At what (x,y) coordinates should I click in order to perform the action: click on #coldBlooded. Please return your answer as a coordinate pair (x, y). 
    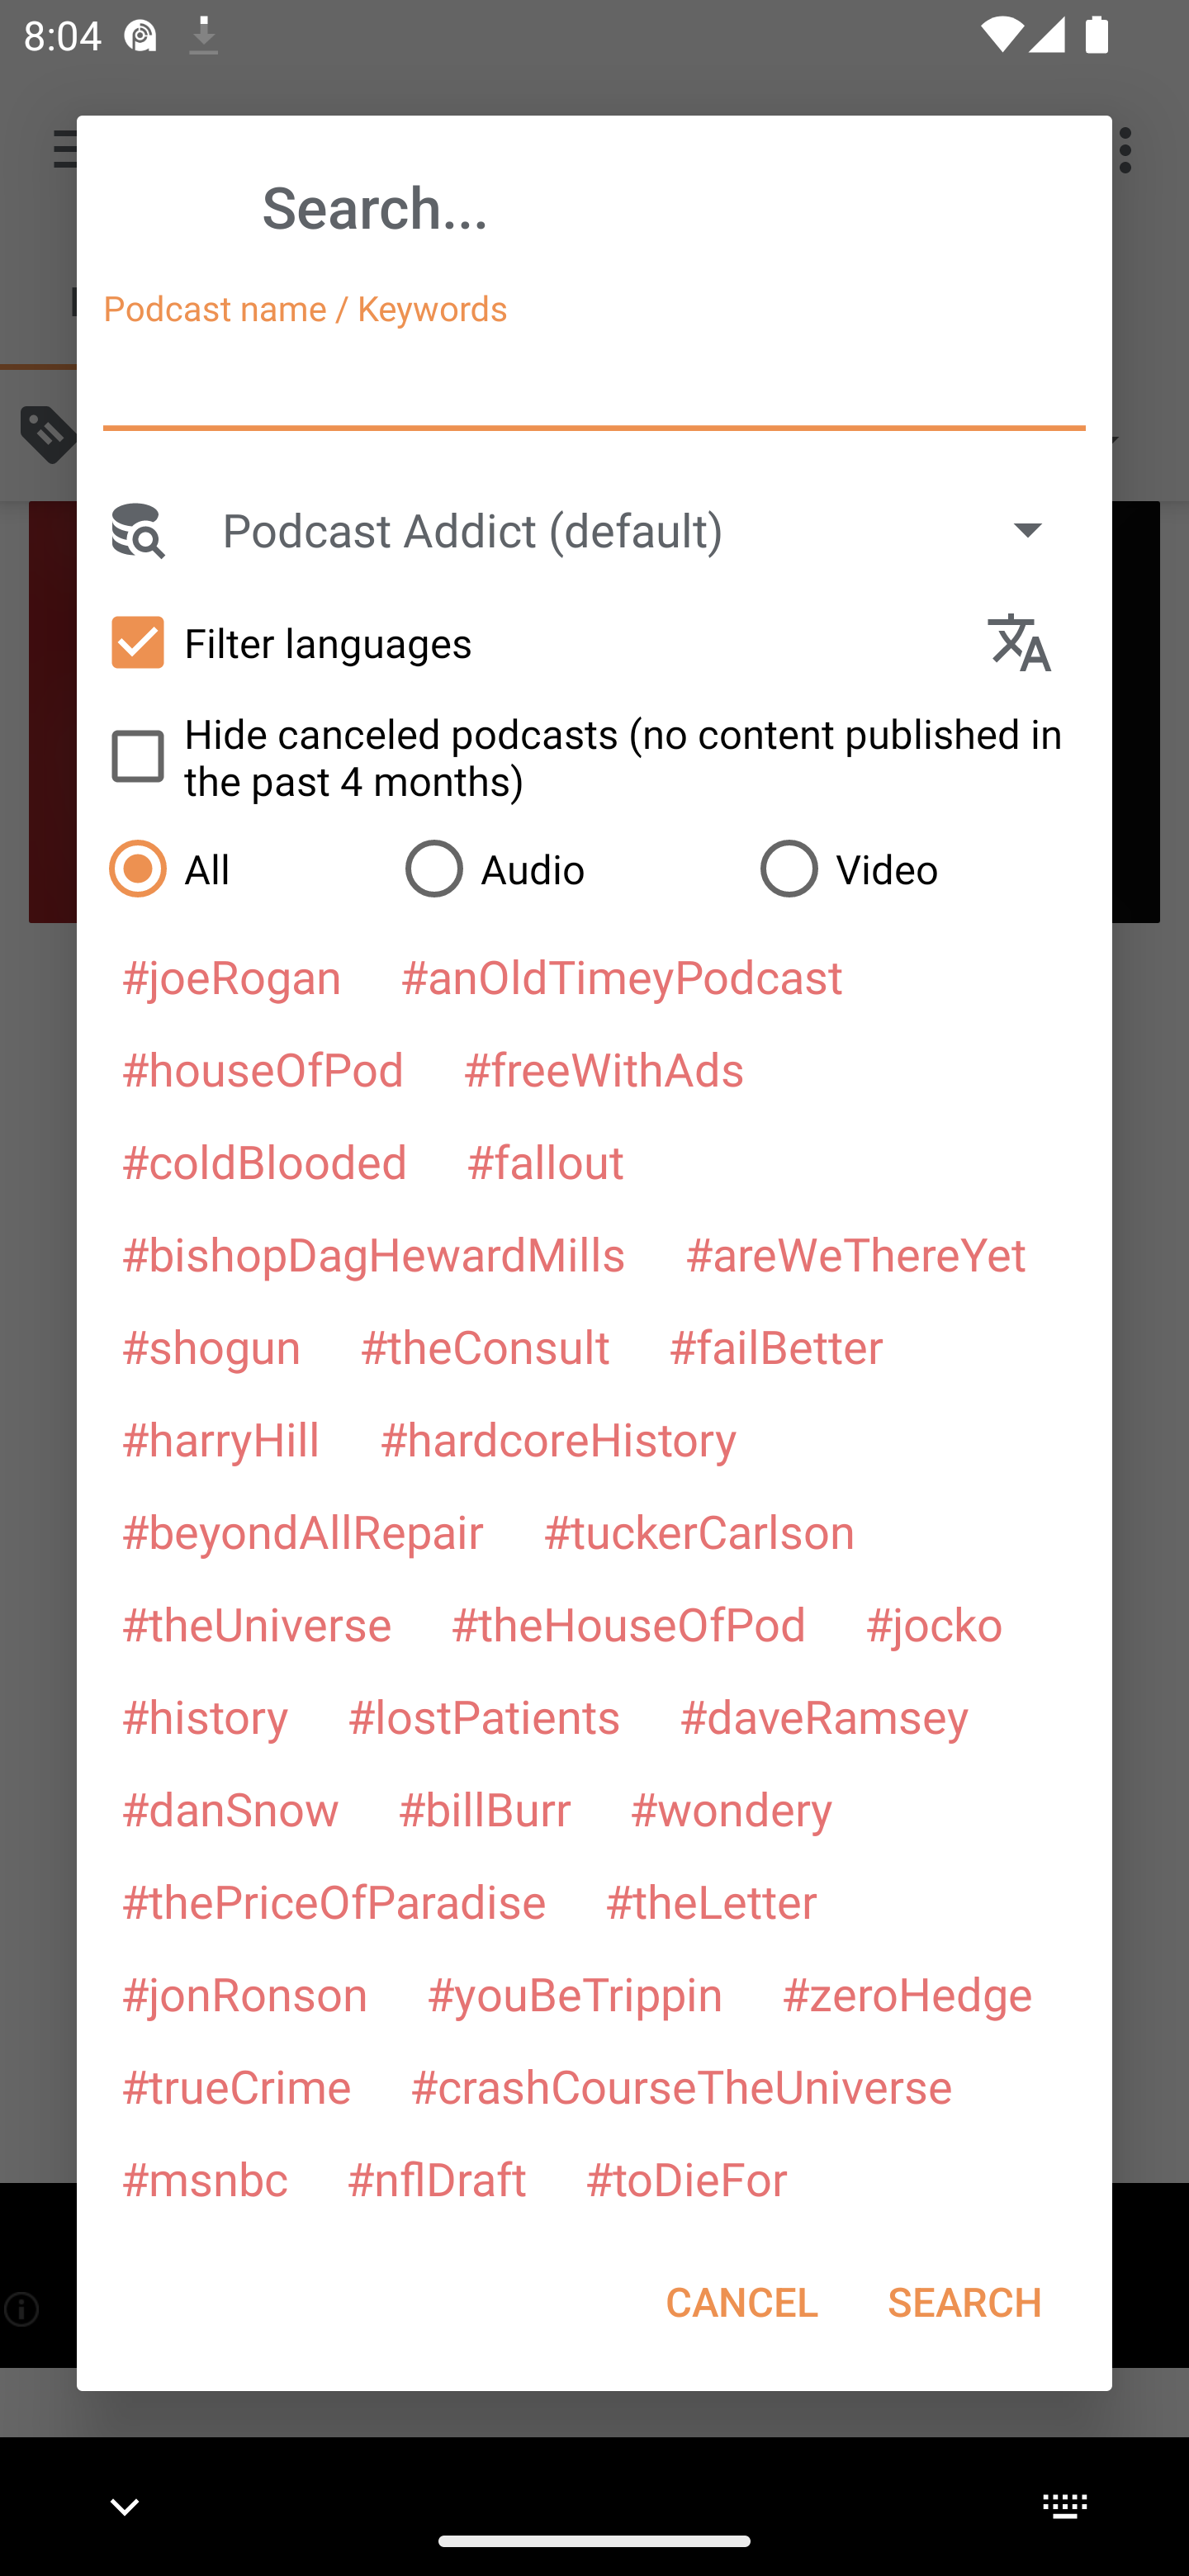
    Looking at the image, I should click on (263, 1160).